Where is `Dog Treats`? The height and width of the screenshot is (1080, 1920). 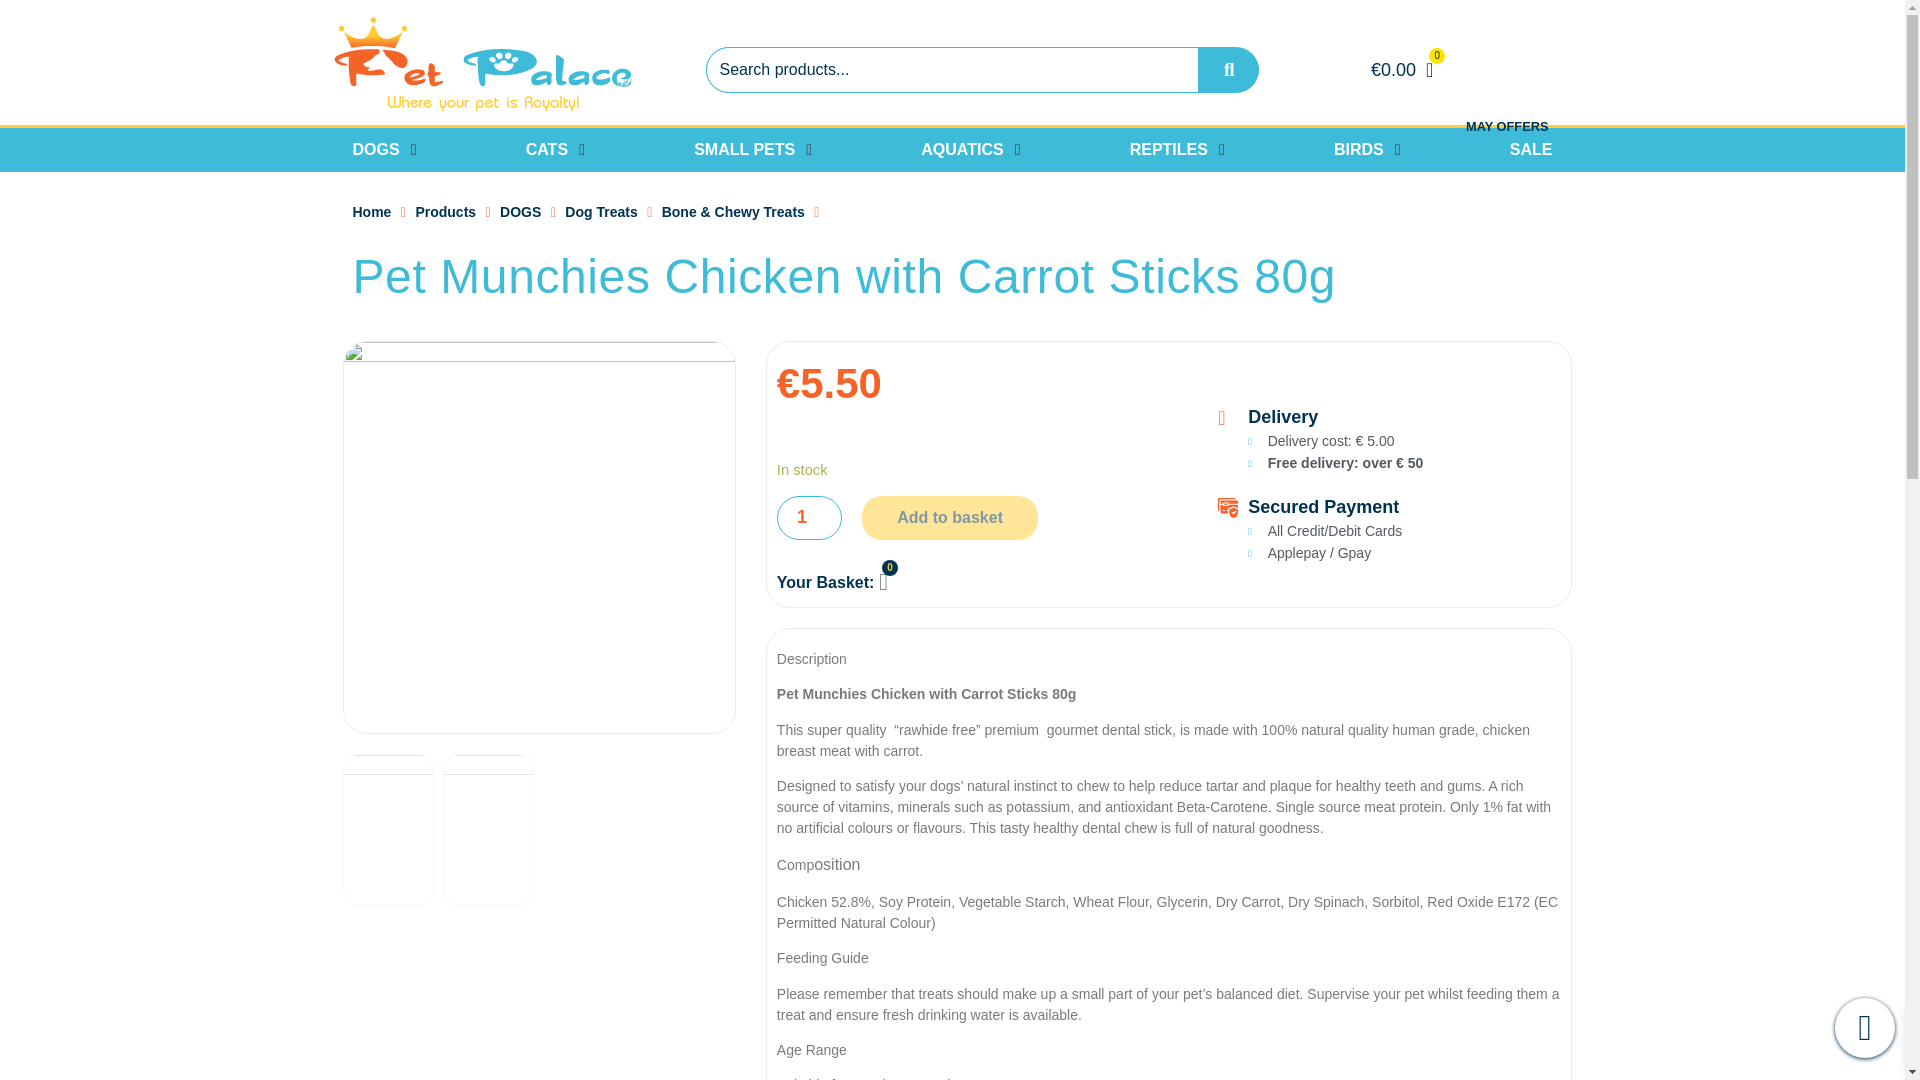 Dog Treats is located at coordinates (600, 212).